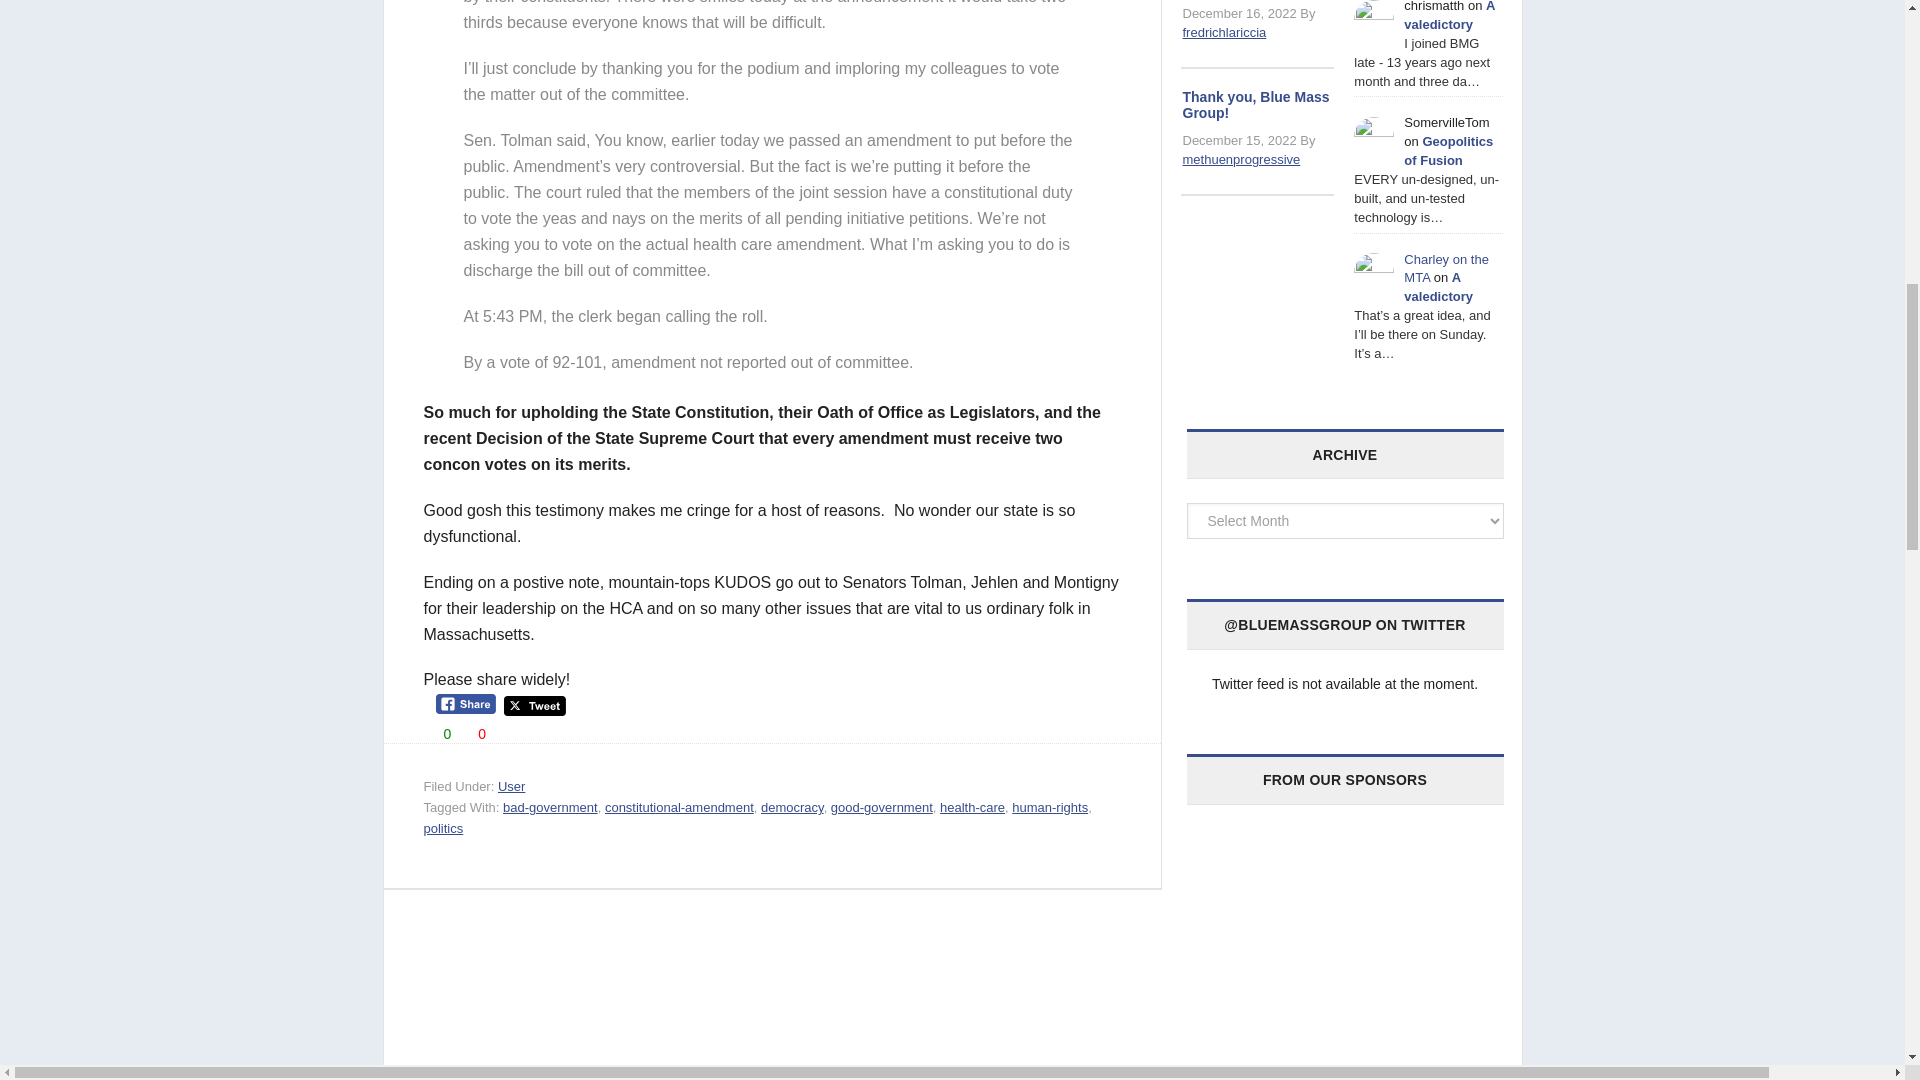 The width and height of the screenshot is (1920, 1080). I want to click on Thank you, Blue Mass Group!, so click(1255, 104).